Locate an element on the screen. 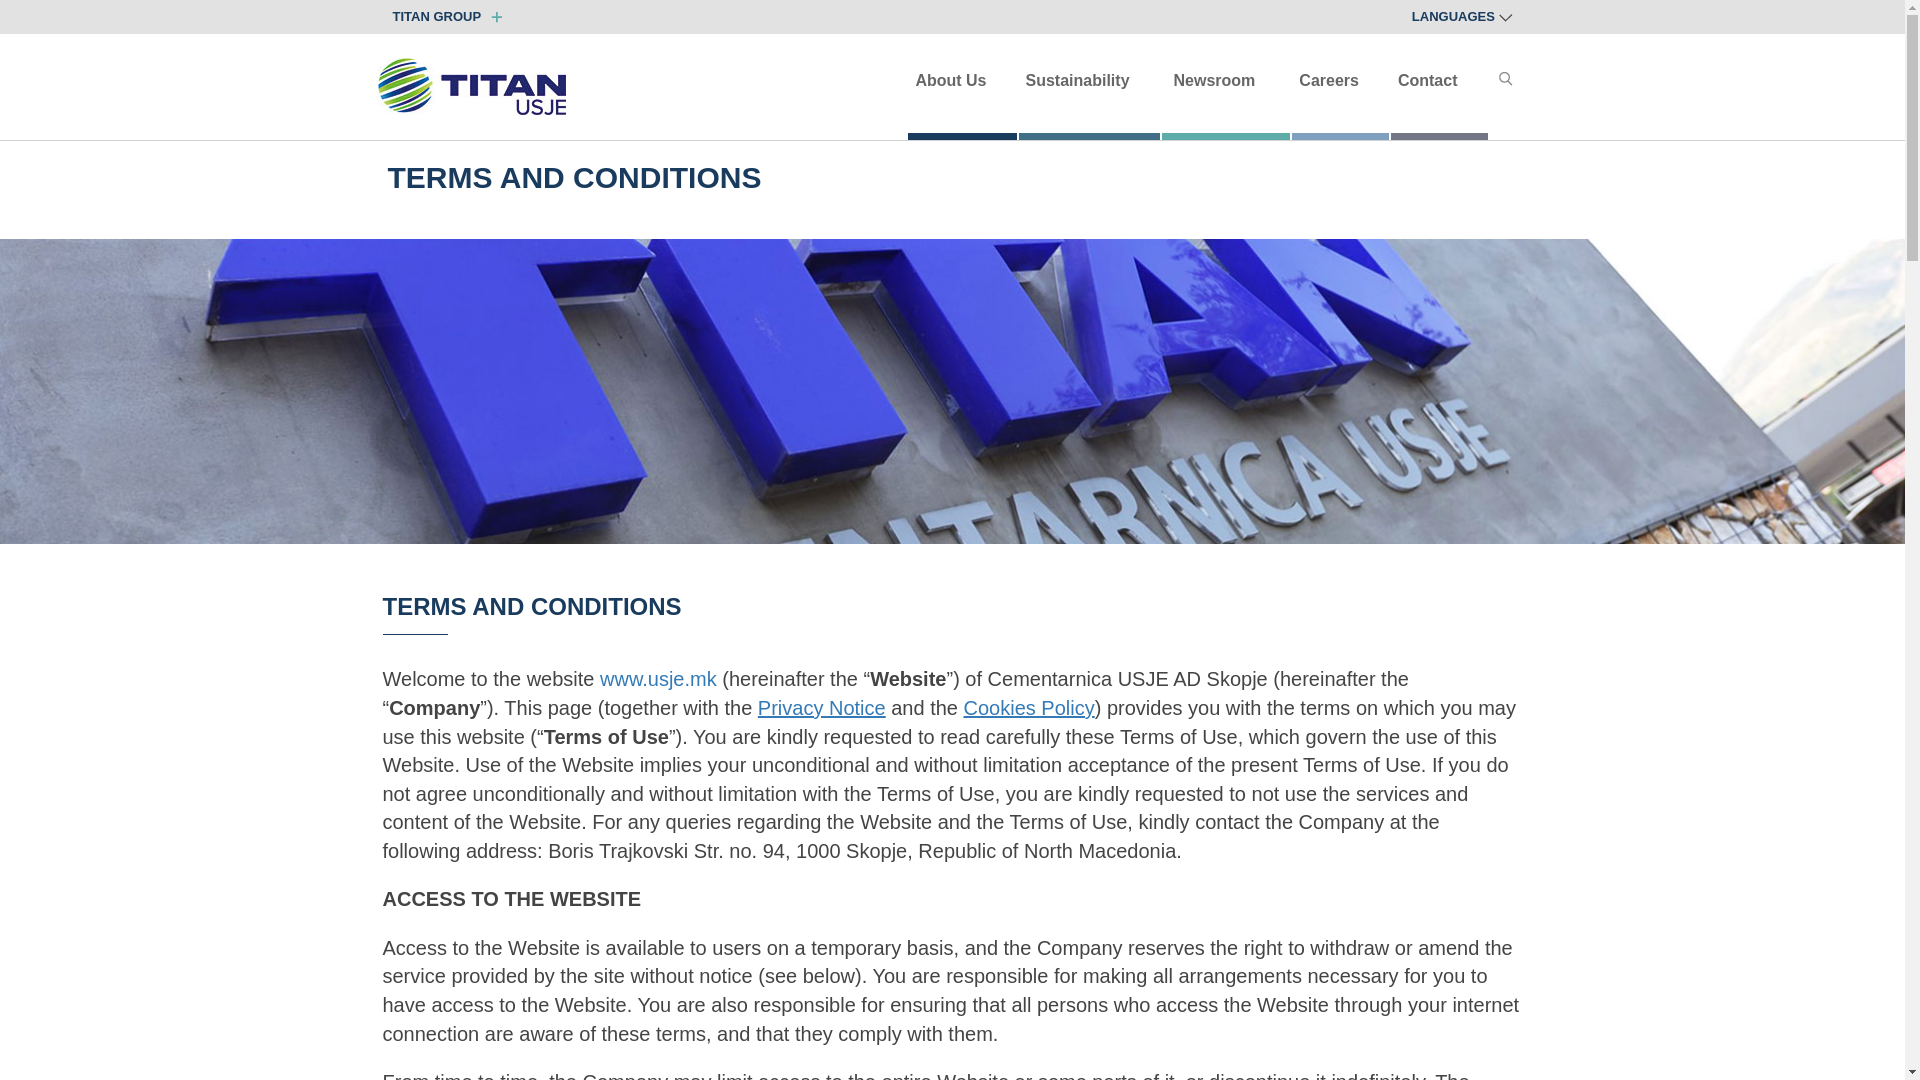  LANGUAGES is located at coordinates (1462, 14).